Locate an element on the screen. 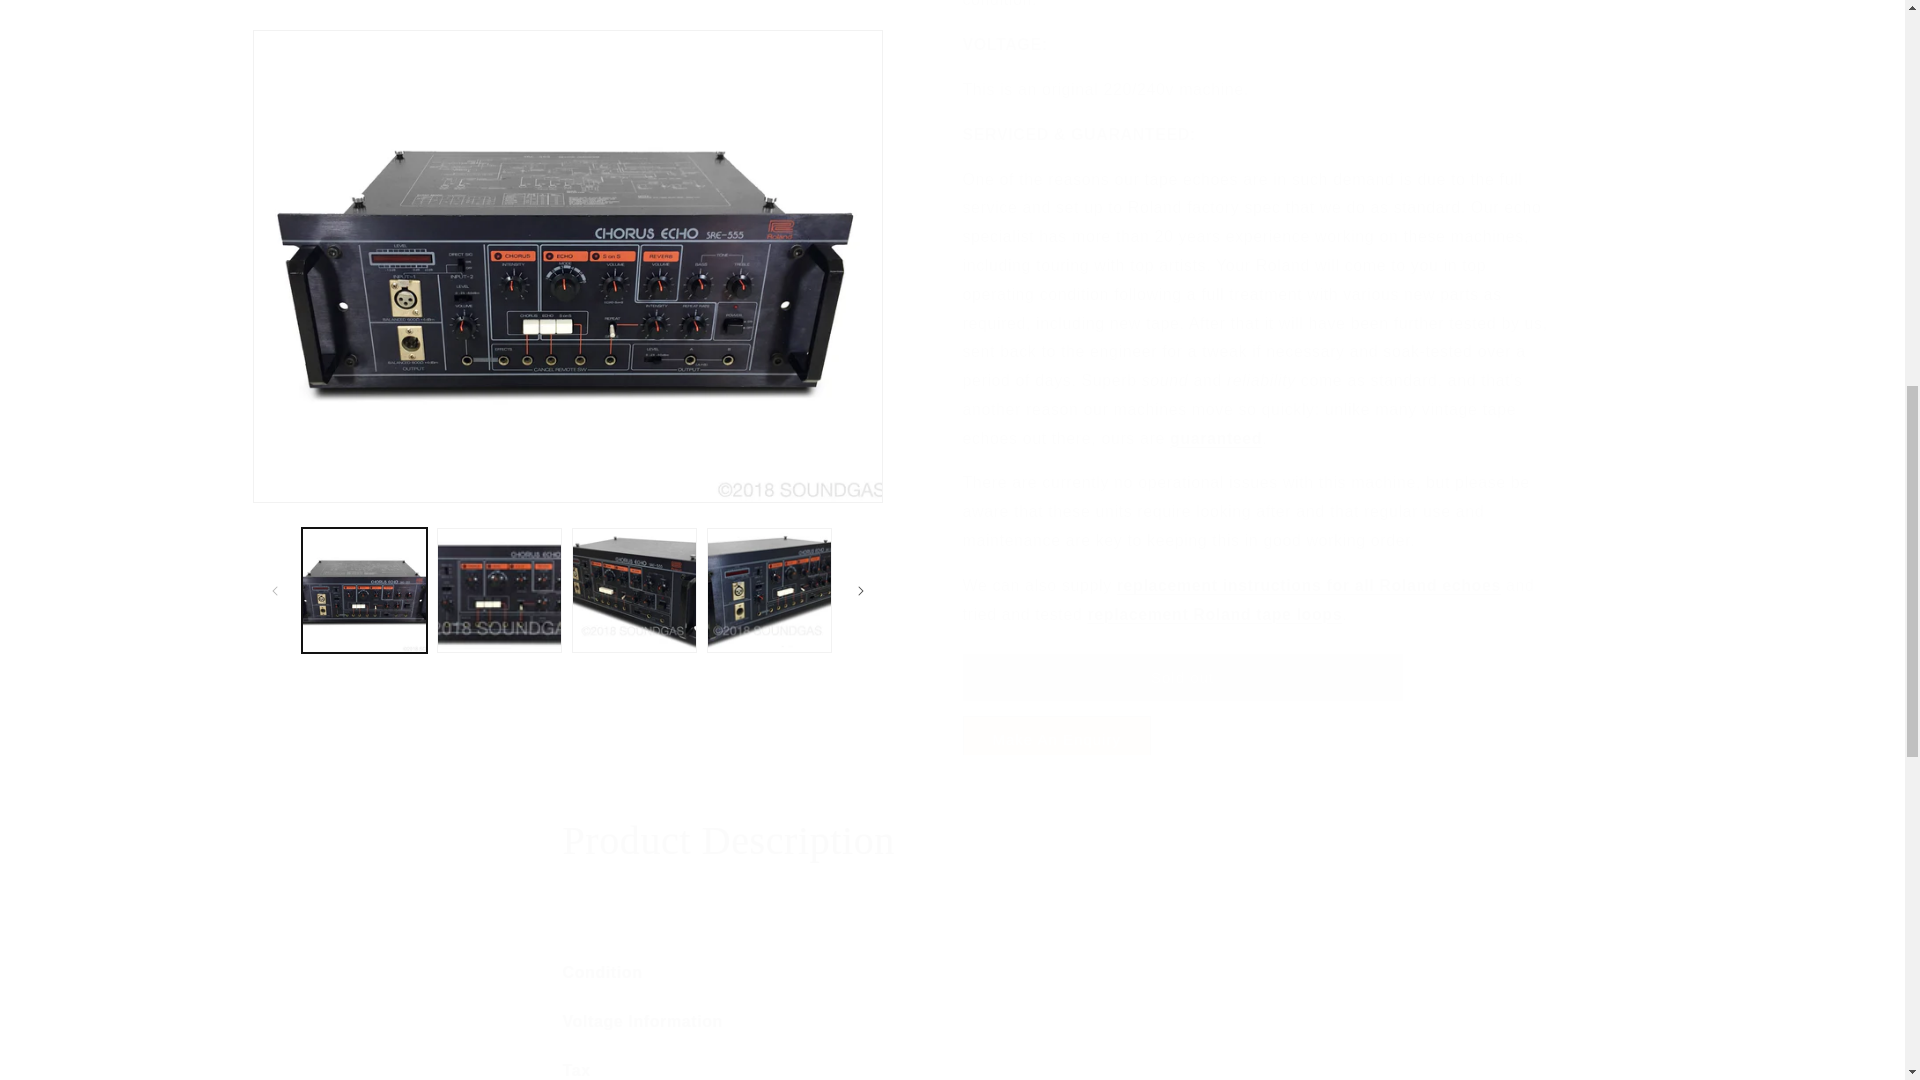  Roland tape echo instruction sheets is located at coordinates (1309, 570).